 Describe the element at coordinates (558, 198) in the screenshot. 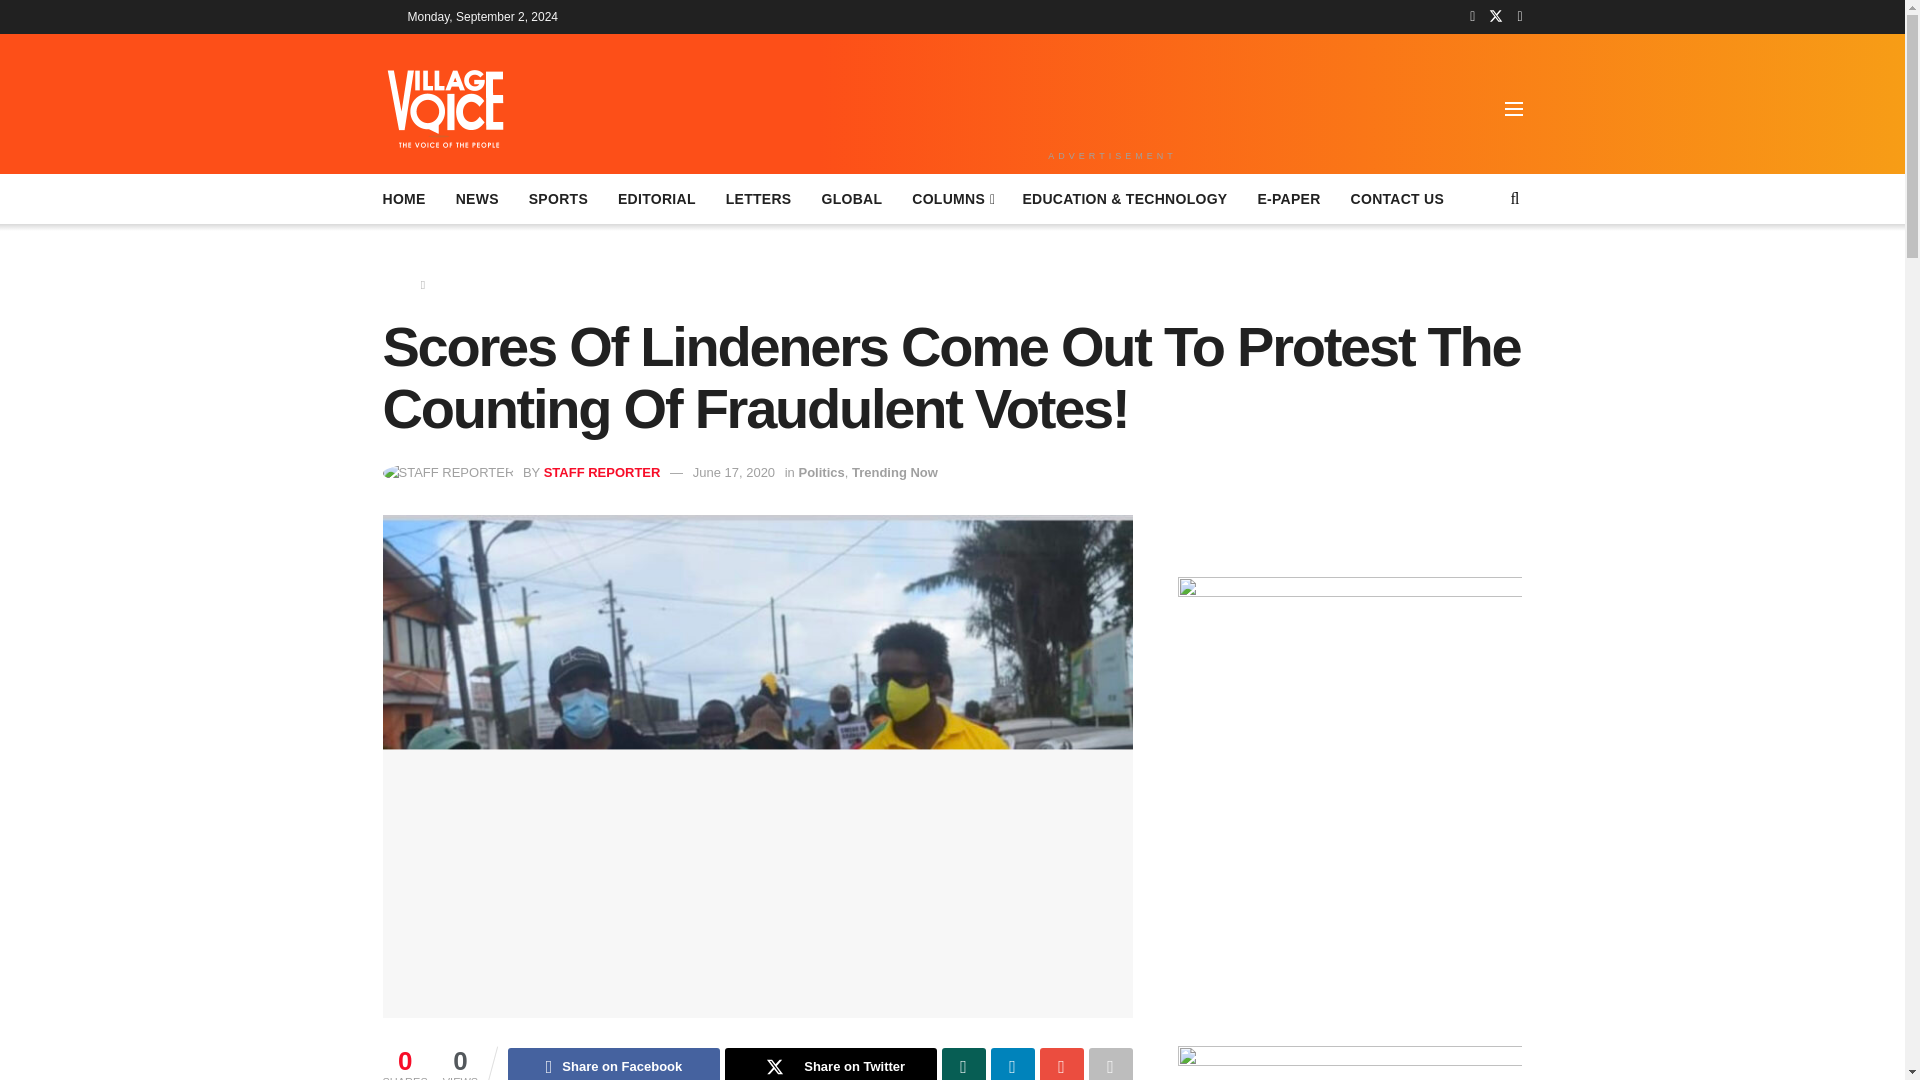

I see `SPORTS` at that location.